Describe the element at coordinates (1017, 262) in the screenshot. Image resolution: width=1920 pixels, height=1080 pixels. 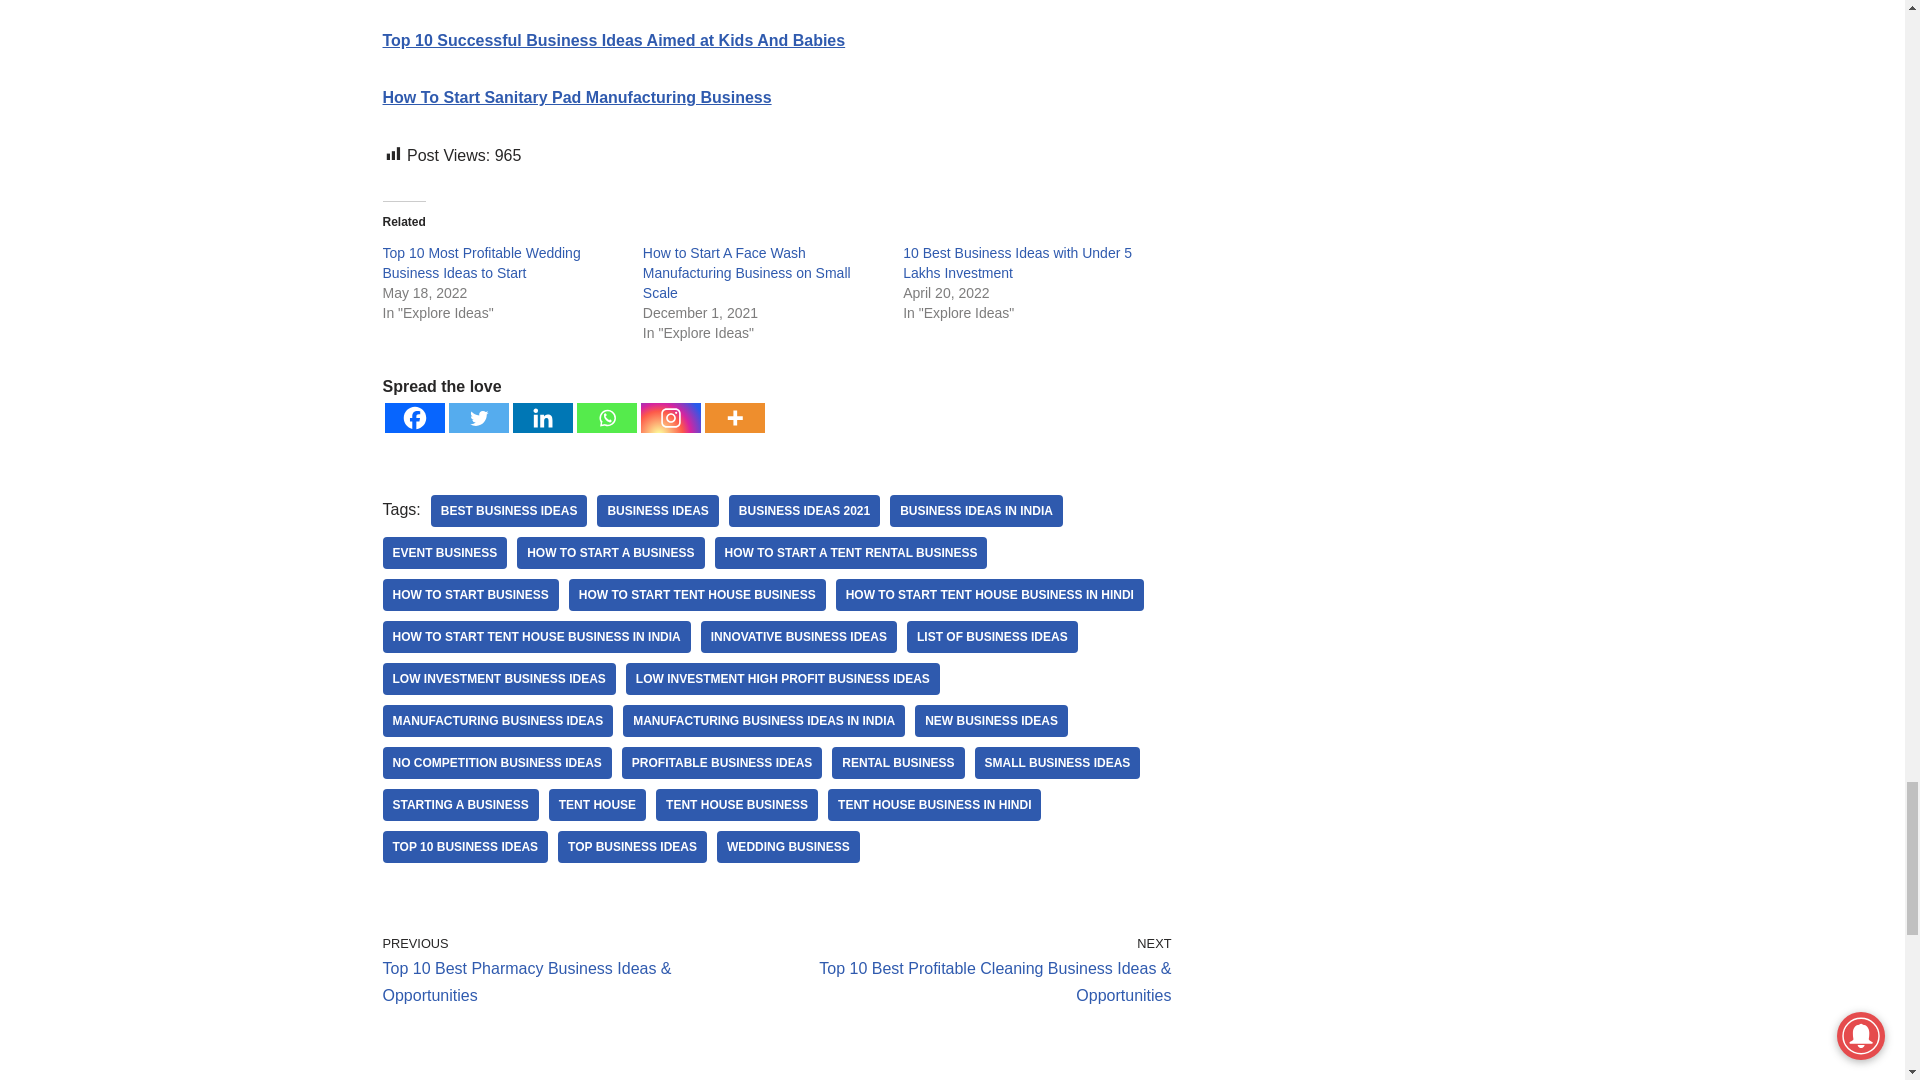
I see `10 Best Business Ideas with Under 5 Lakhs Investment` at that location.